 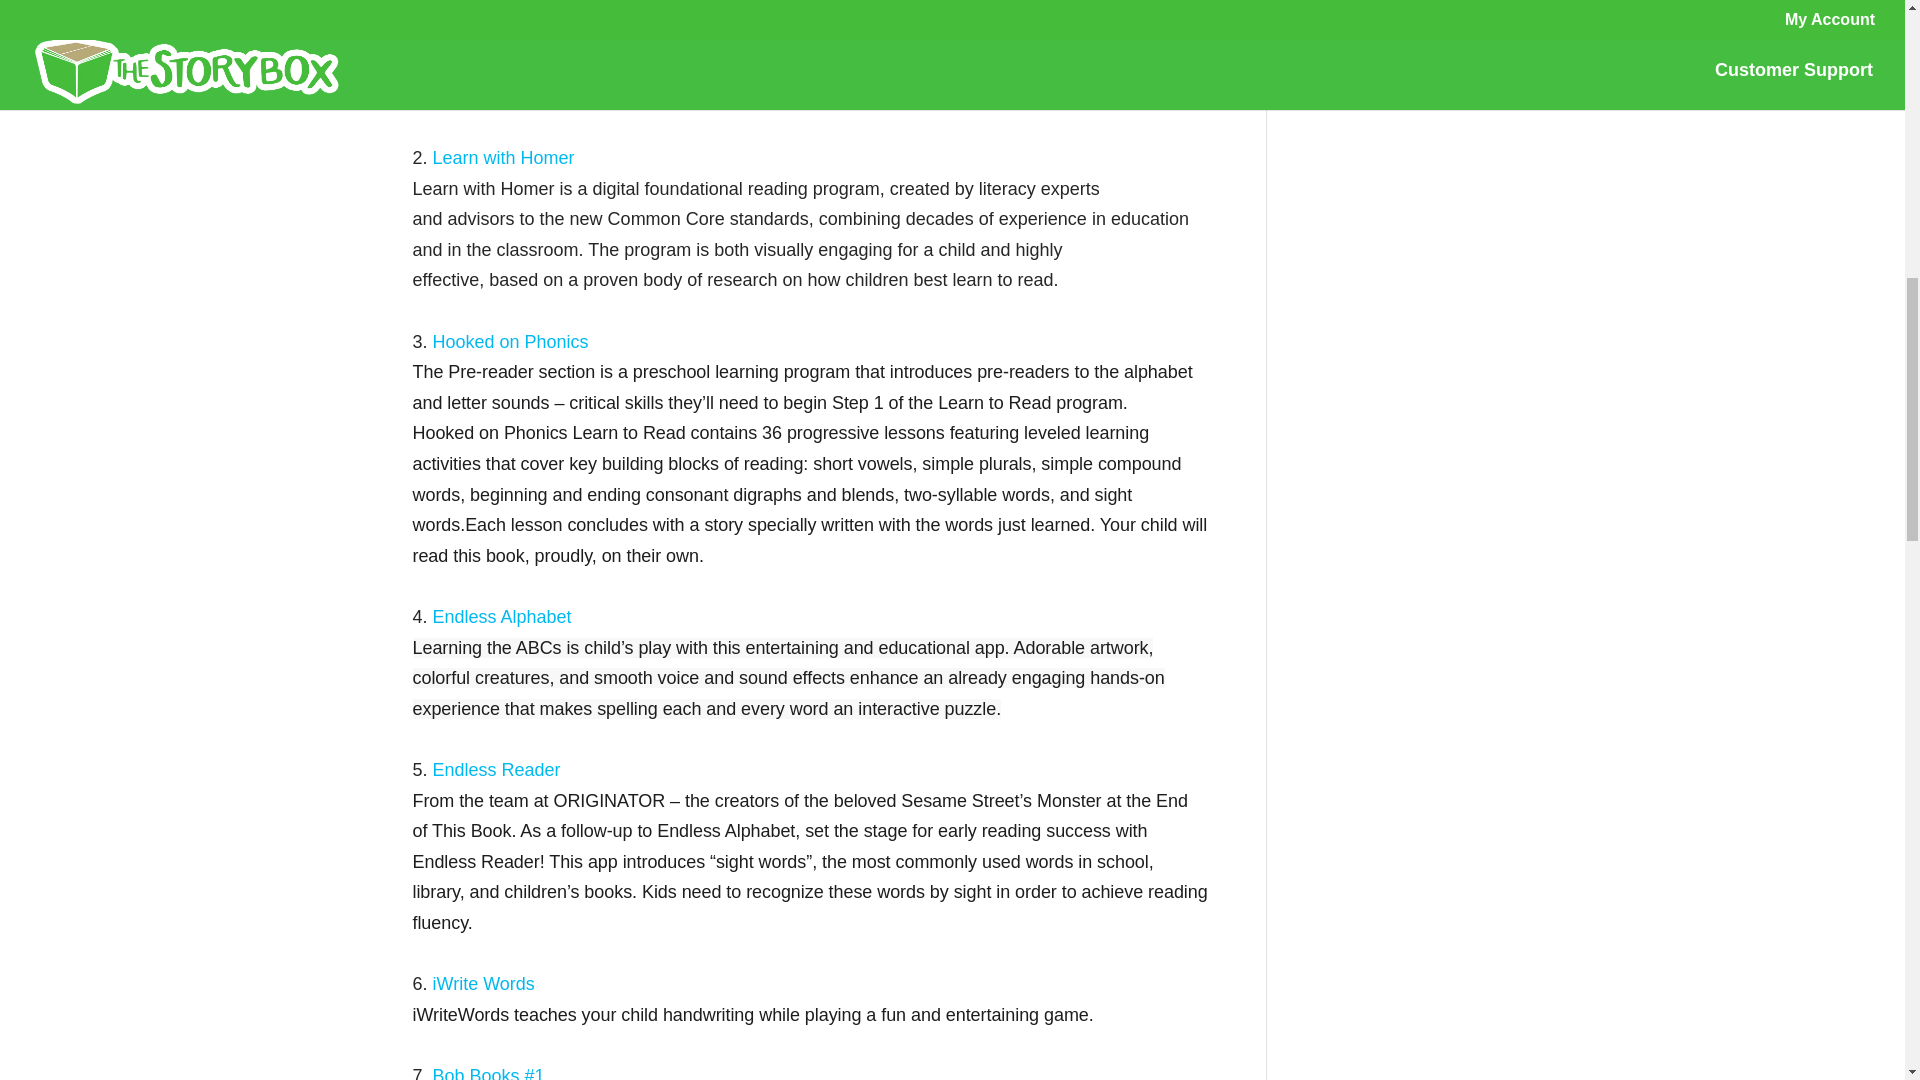 I want to click on Learn with Homer , so click(x=506, y=158).